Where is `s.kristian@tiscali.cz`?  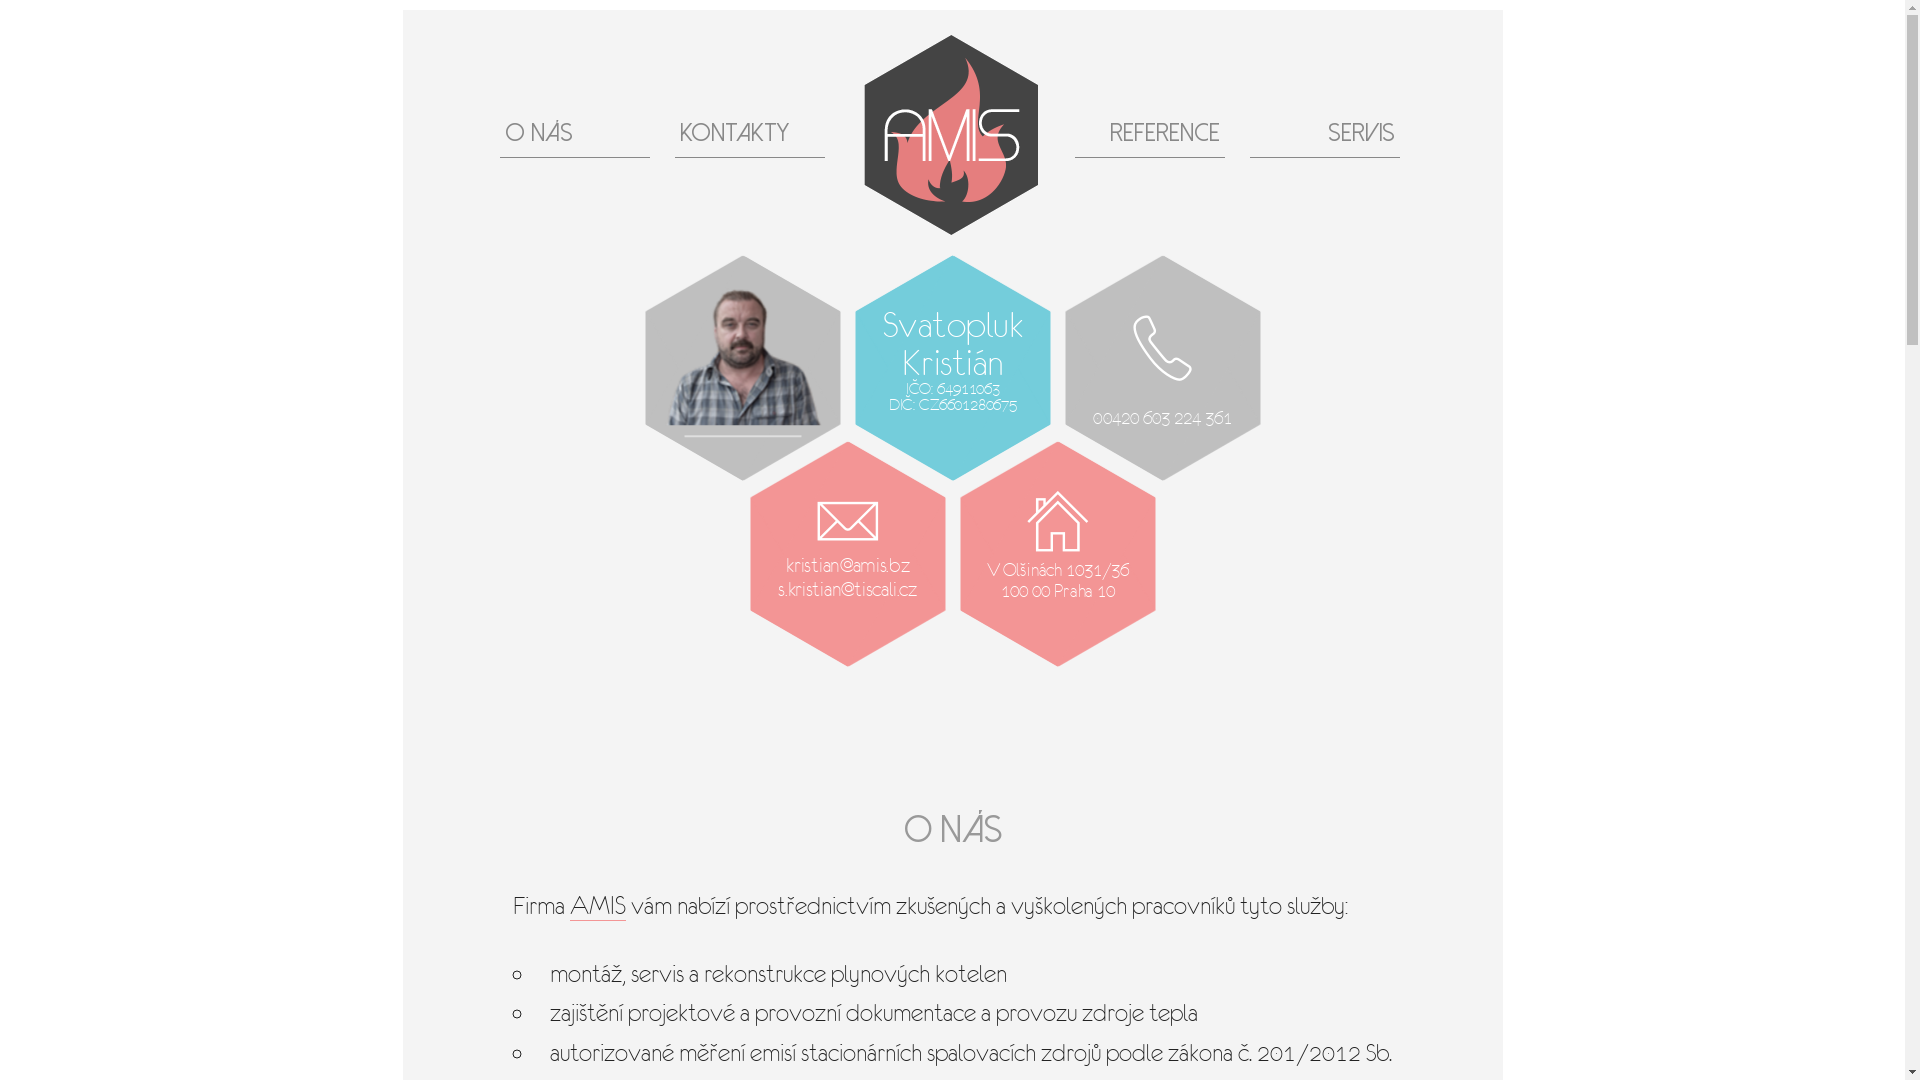 s.kristian@tiscali.cz is located at coordinates (832, 585).